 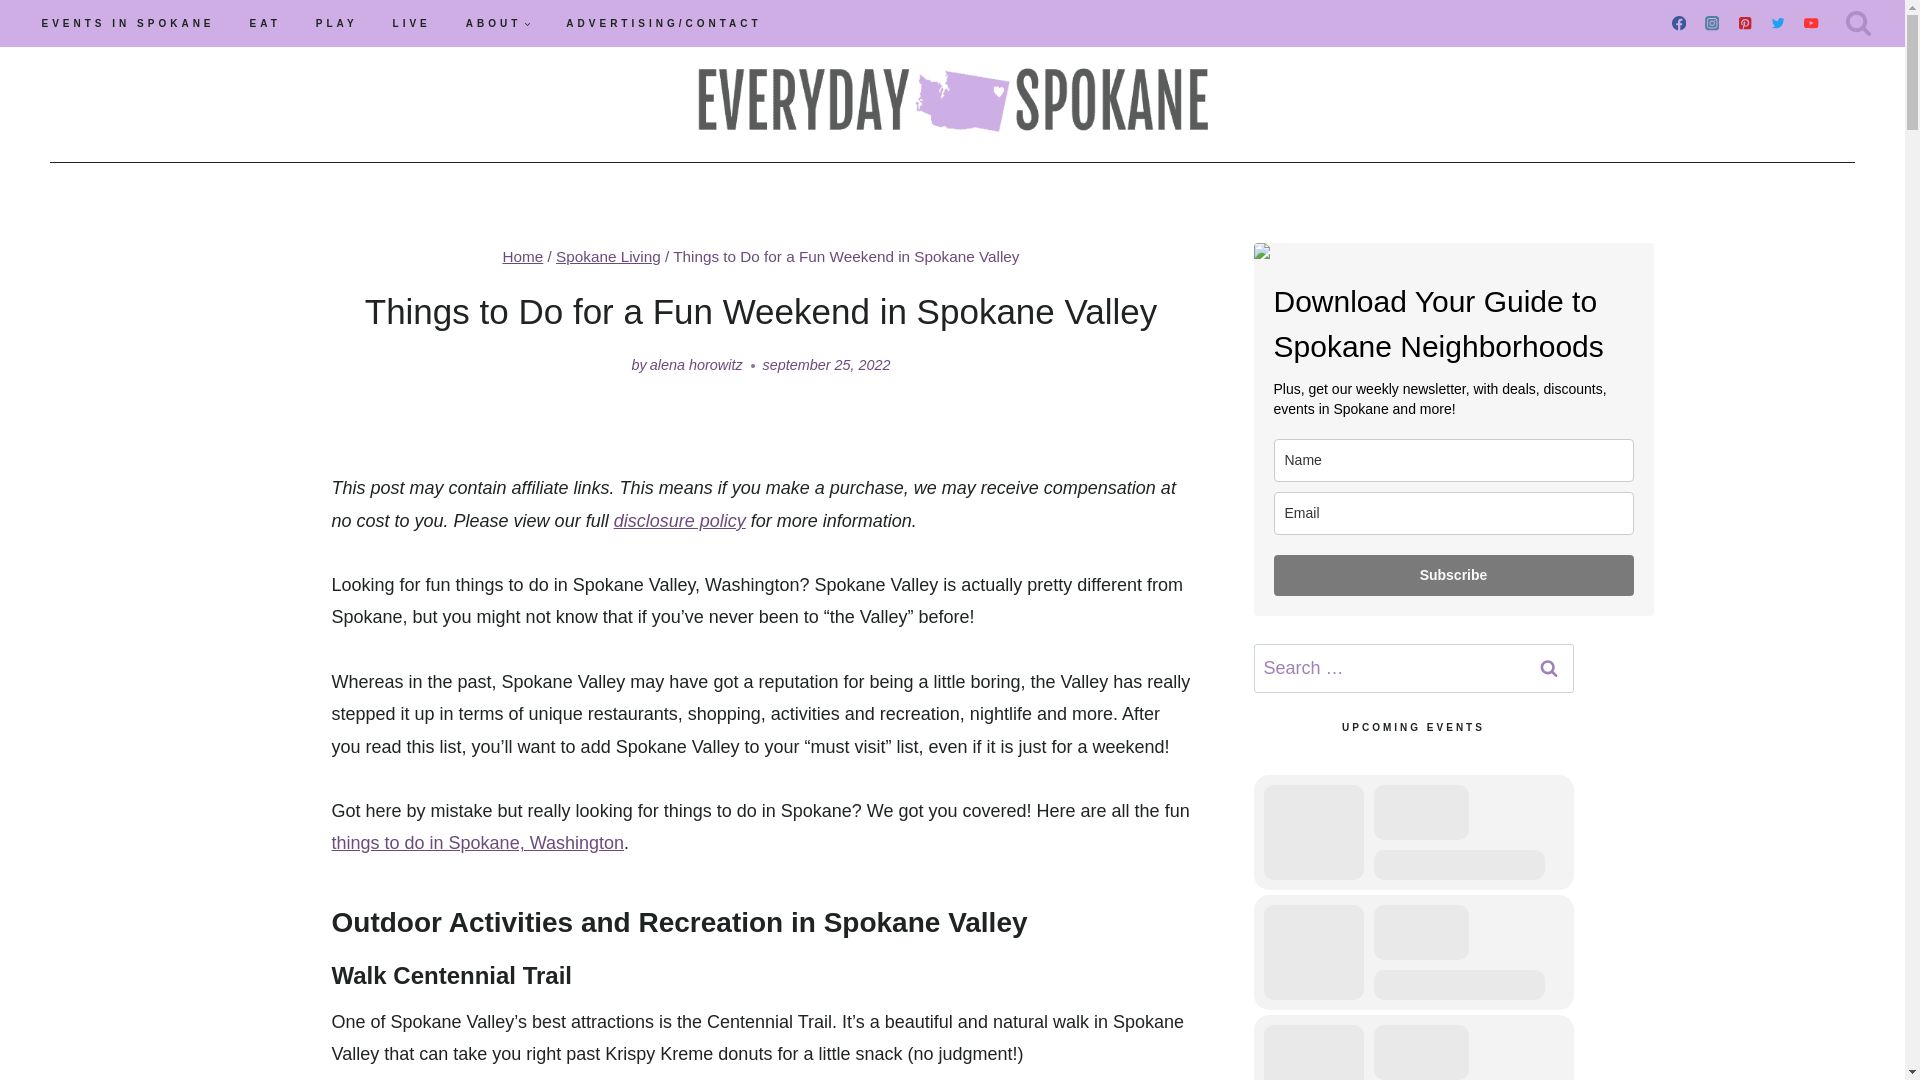 What do you see at coordinates (498, 24) in the screenshot?
I see `ABOUT` at bounding box center [498, 24].